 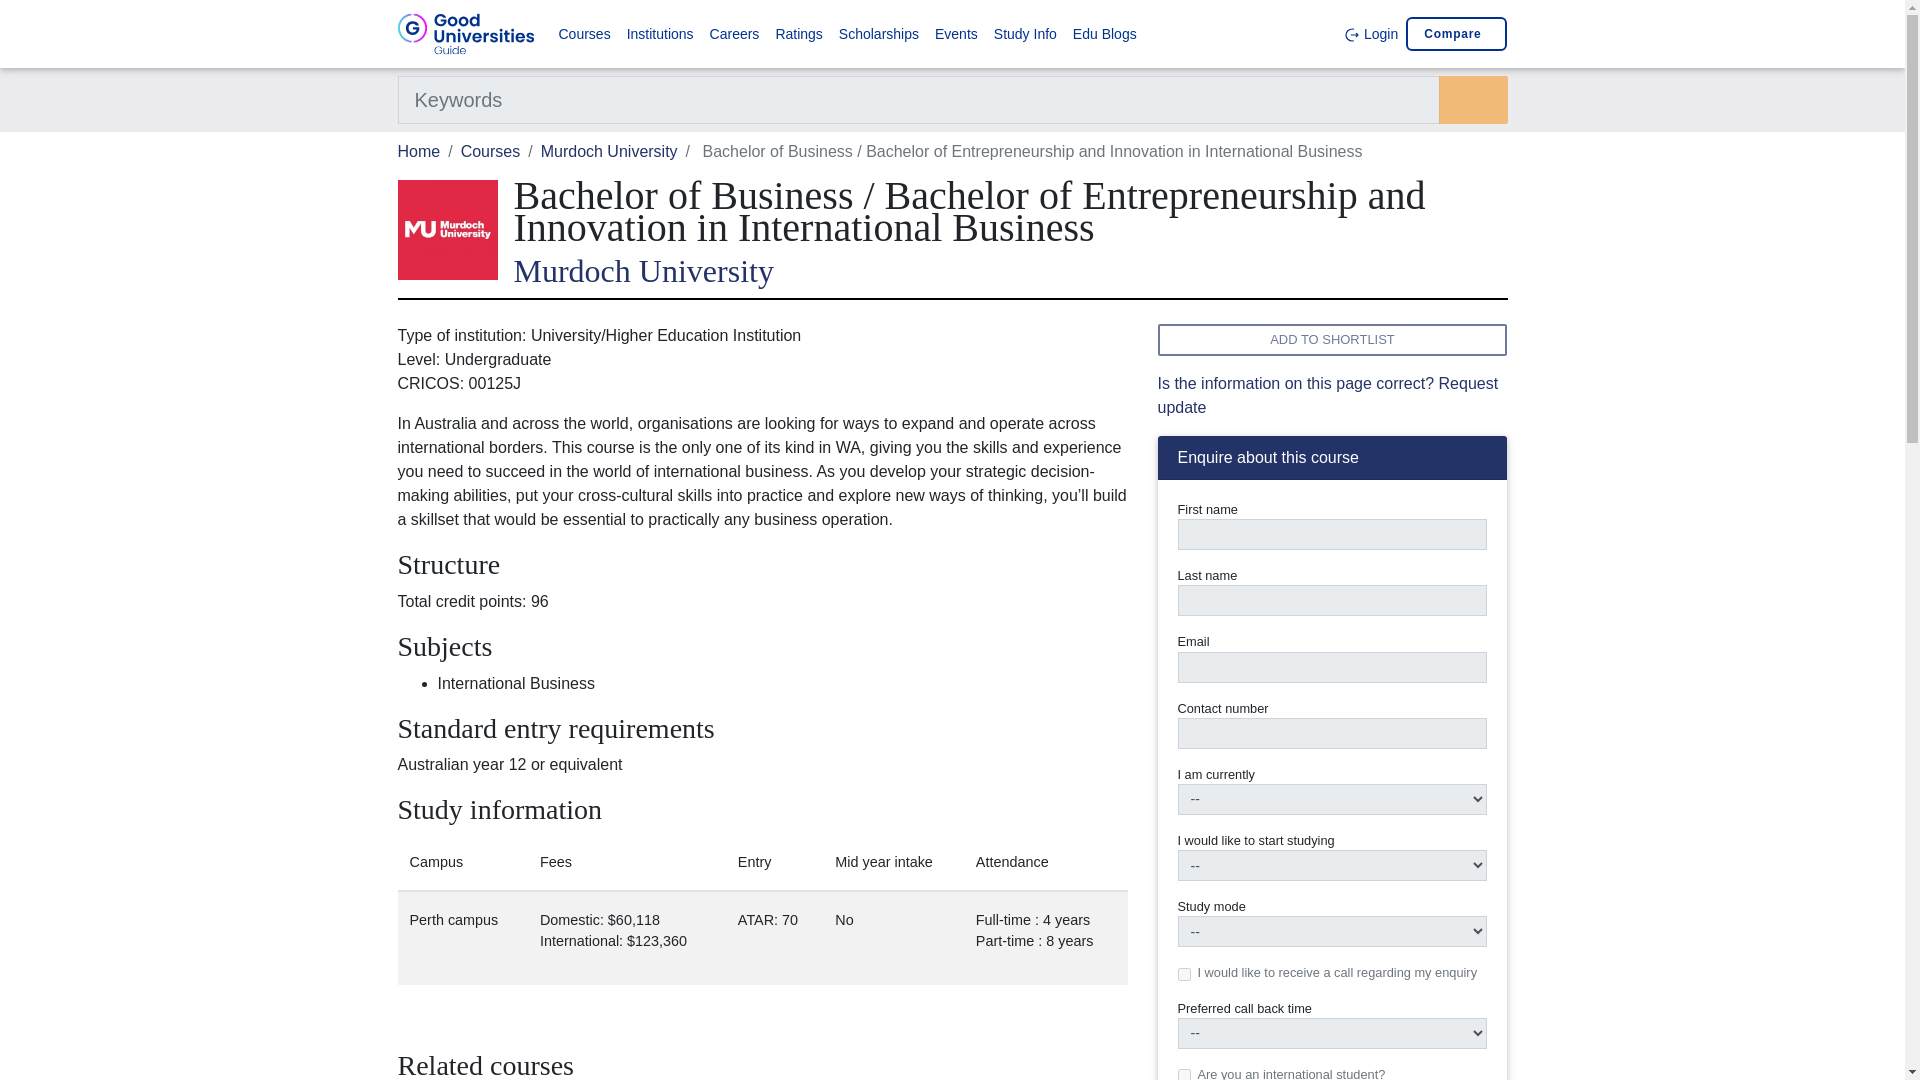 I want to click on Compare, so click(x=1456, y=34).